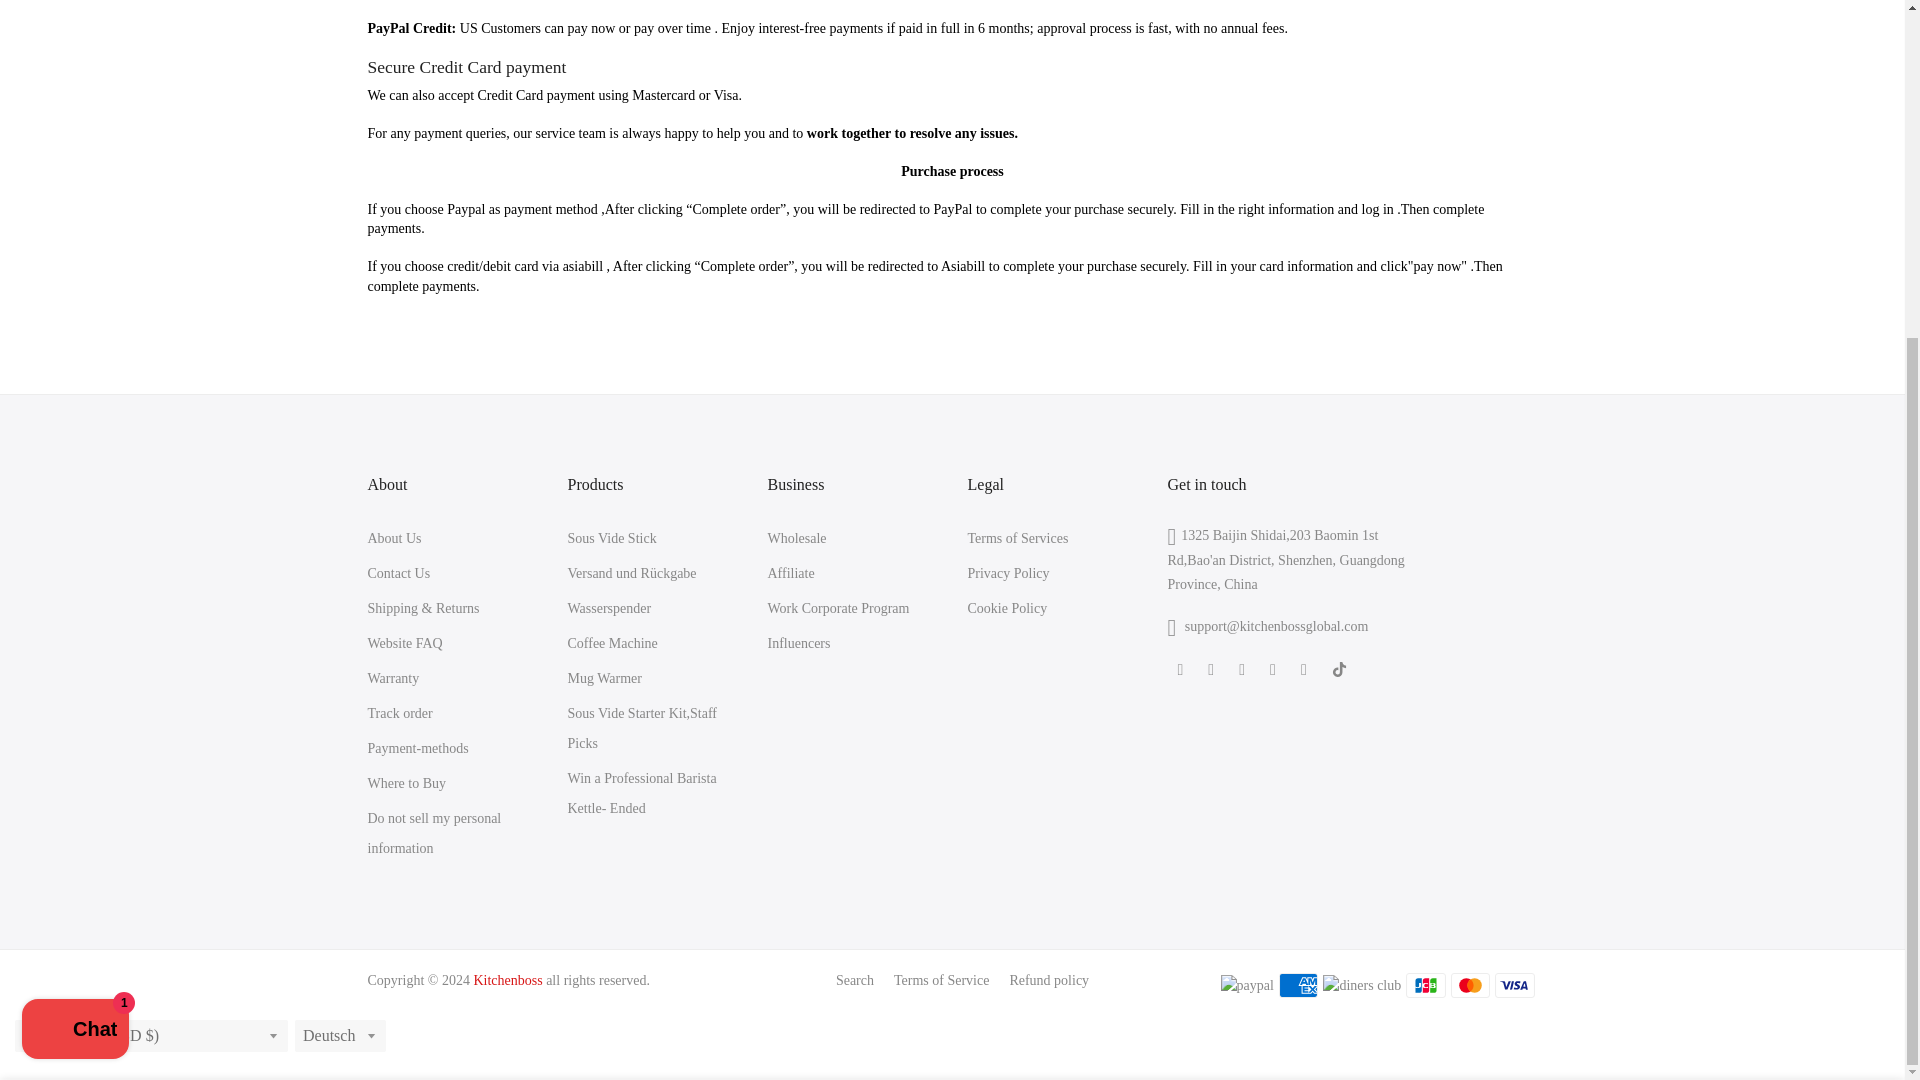 The height and width of the screenshot is (1080, 1920). I want to click on Website FAQ, so click(406, 644).